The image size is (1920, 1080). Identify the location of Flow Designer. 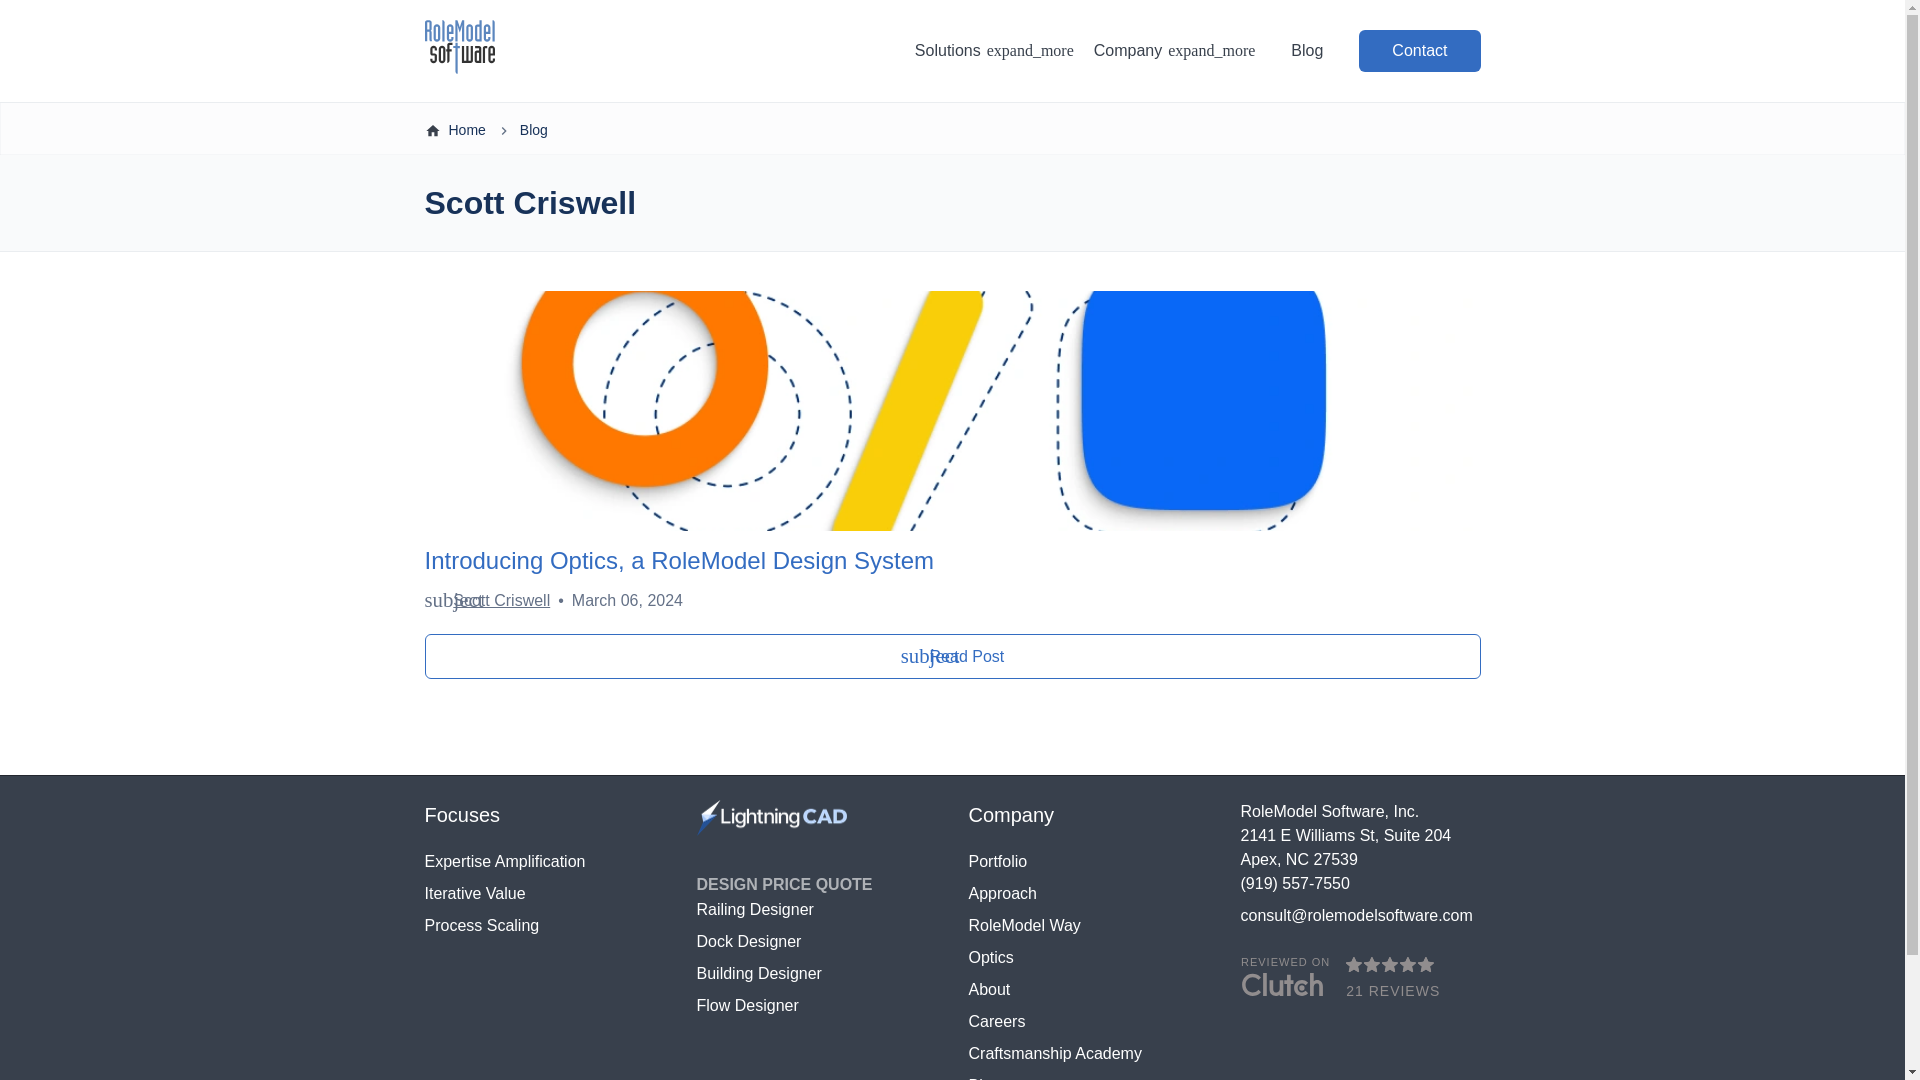
(816, 1006).